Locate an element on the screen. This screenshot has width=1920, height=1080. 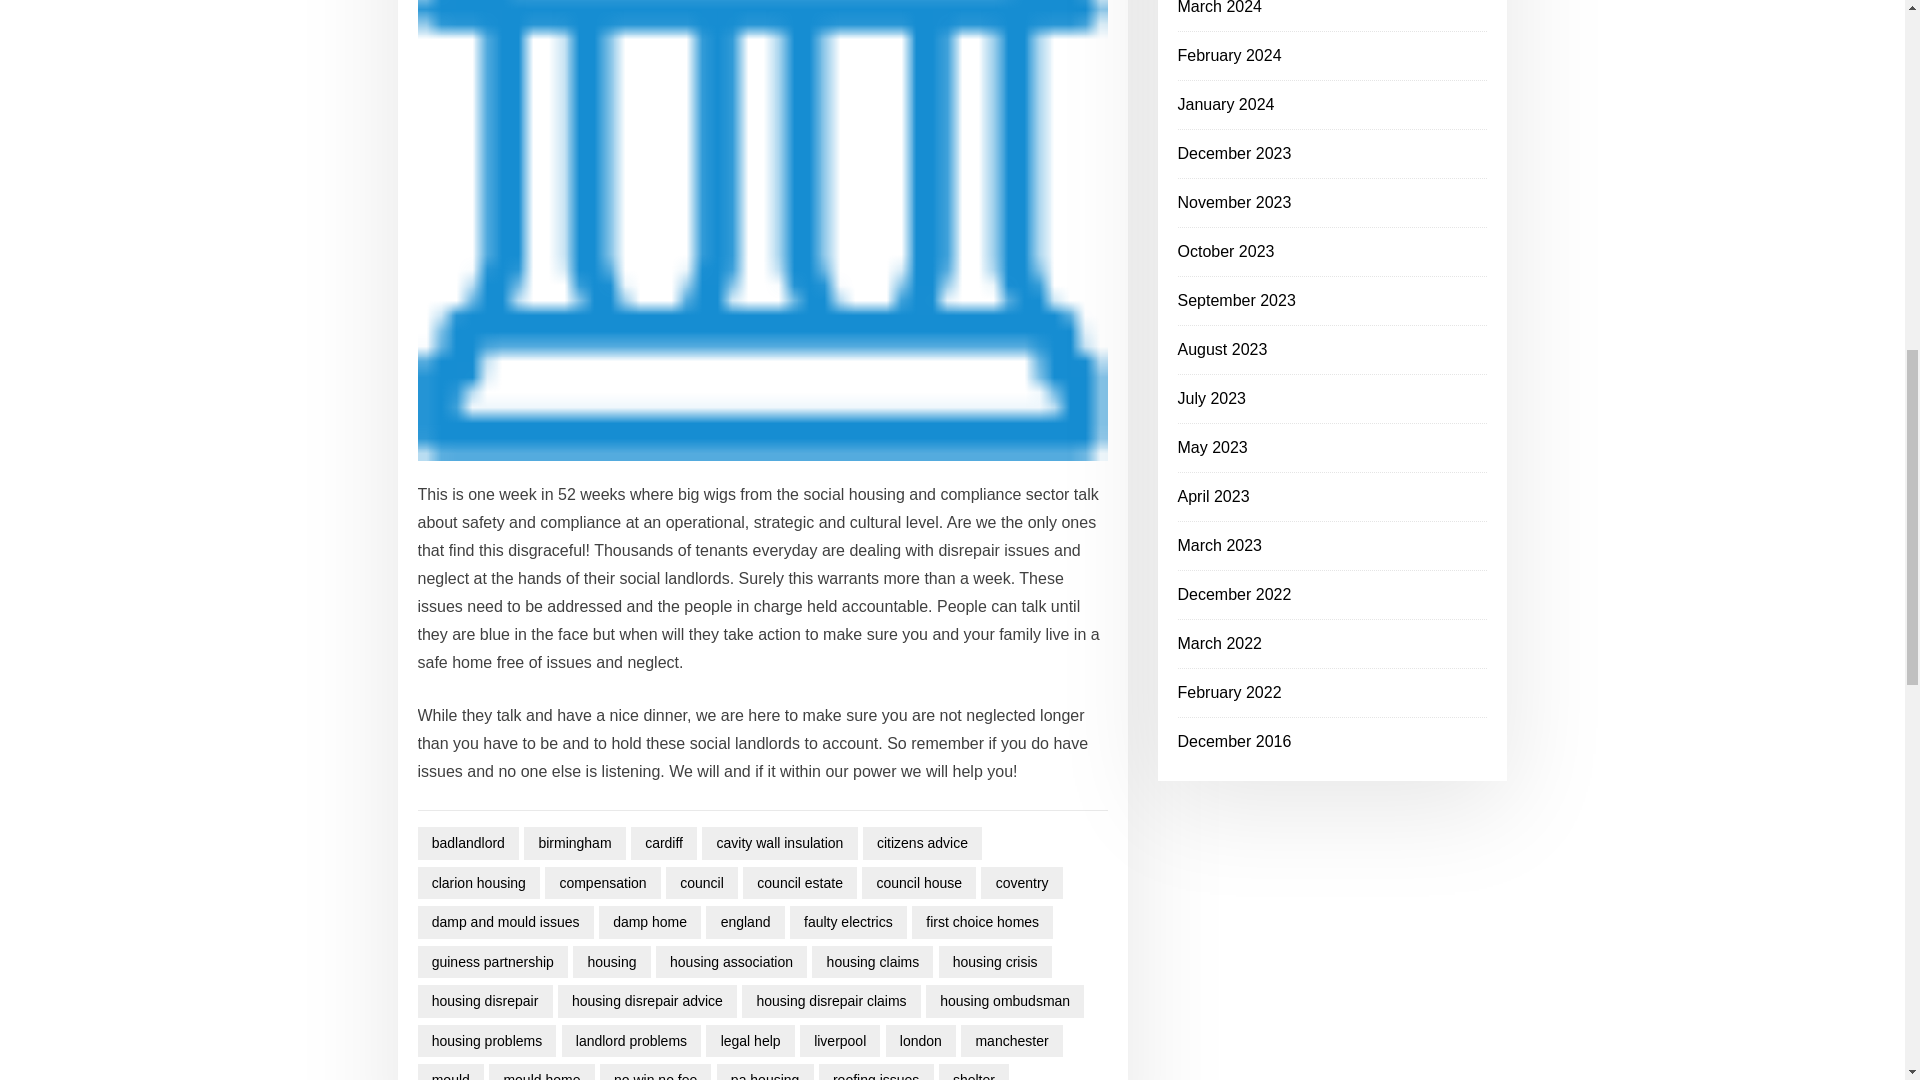
compensation is located at coordinates (602, 883).